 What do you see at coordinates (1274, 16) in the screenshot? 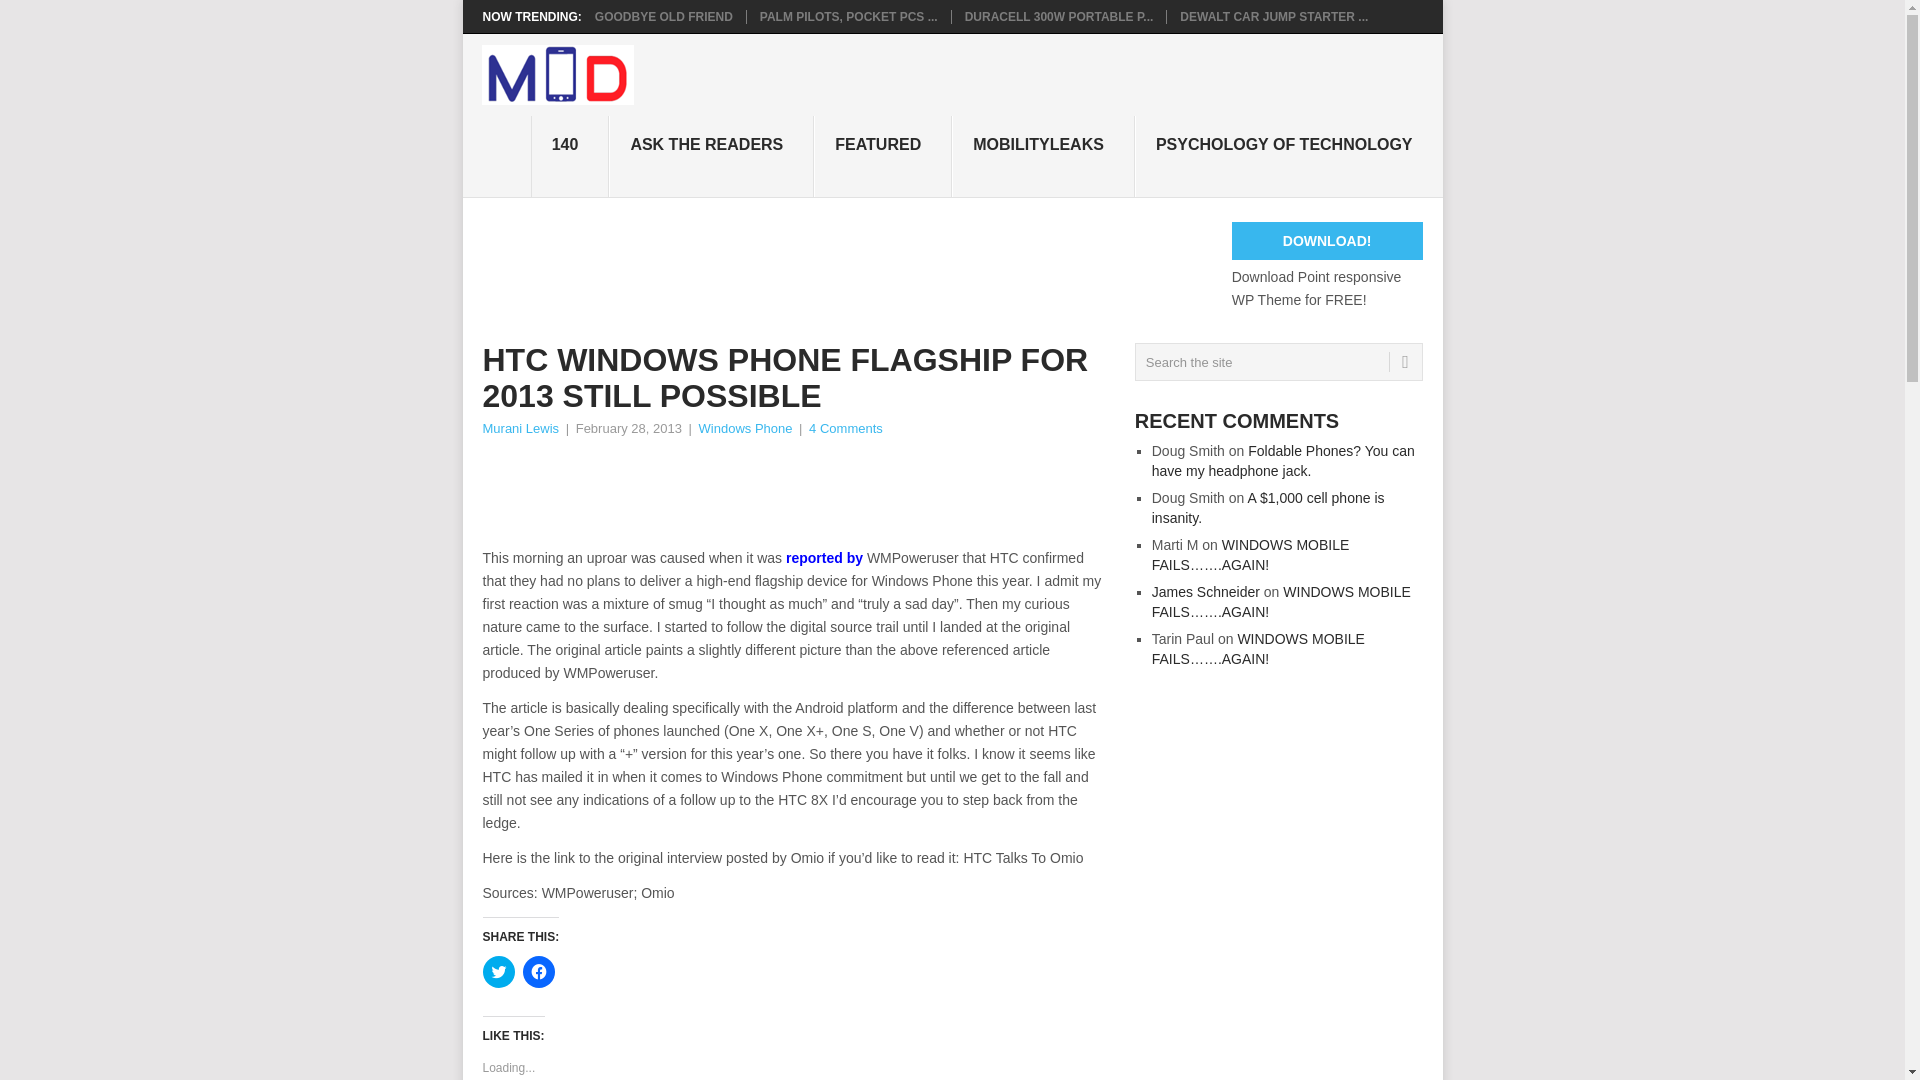
I see `DEWALT CAR JUMP STARTER ...` at bounding box center [1274, 16].